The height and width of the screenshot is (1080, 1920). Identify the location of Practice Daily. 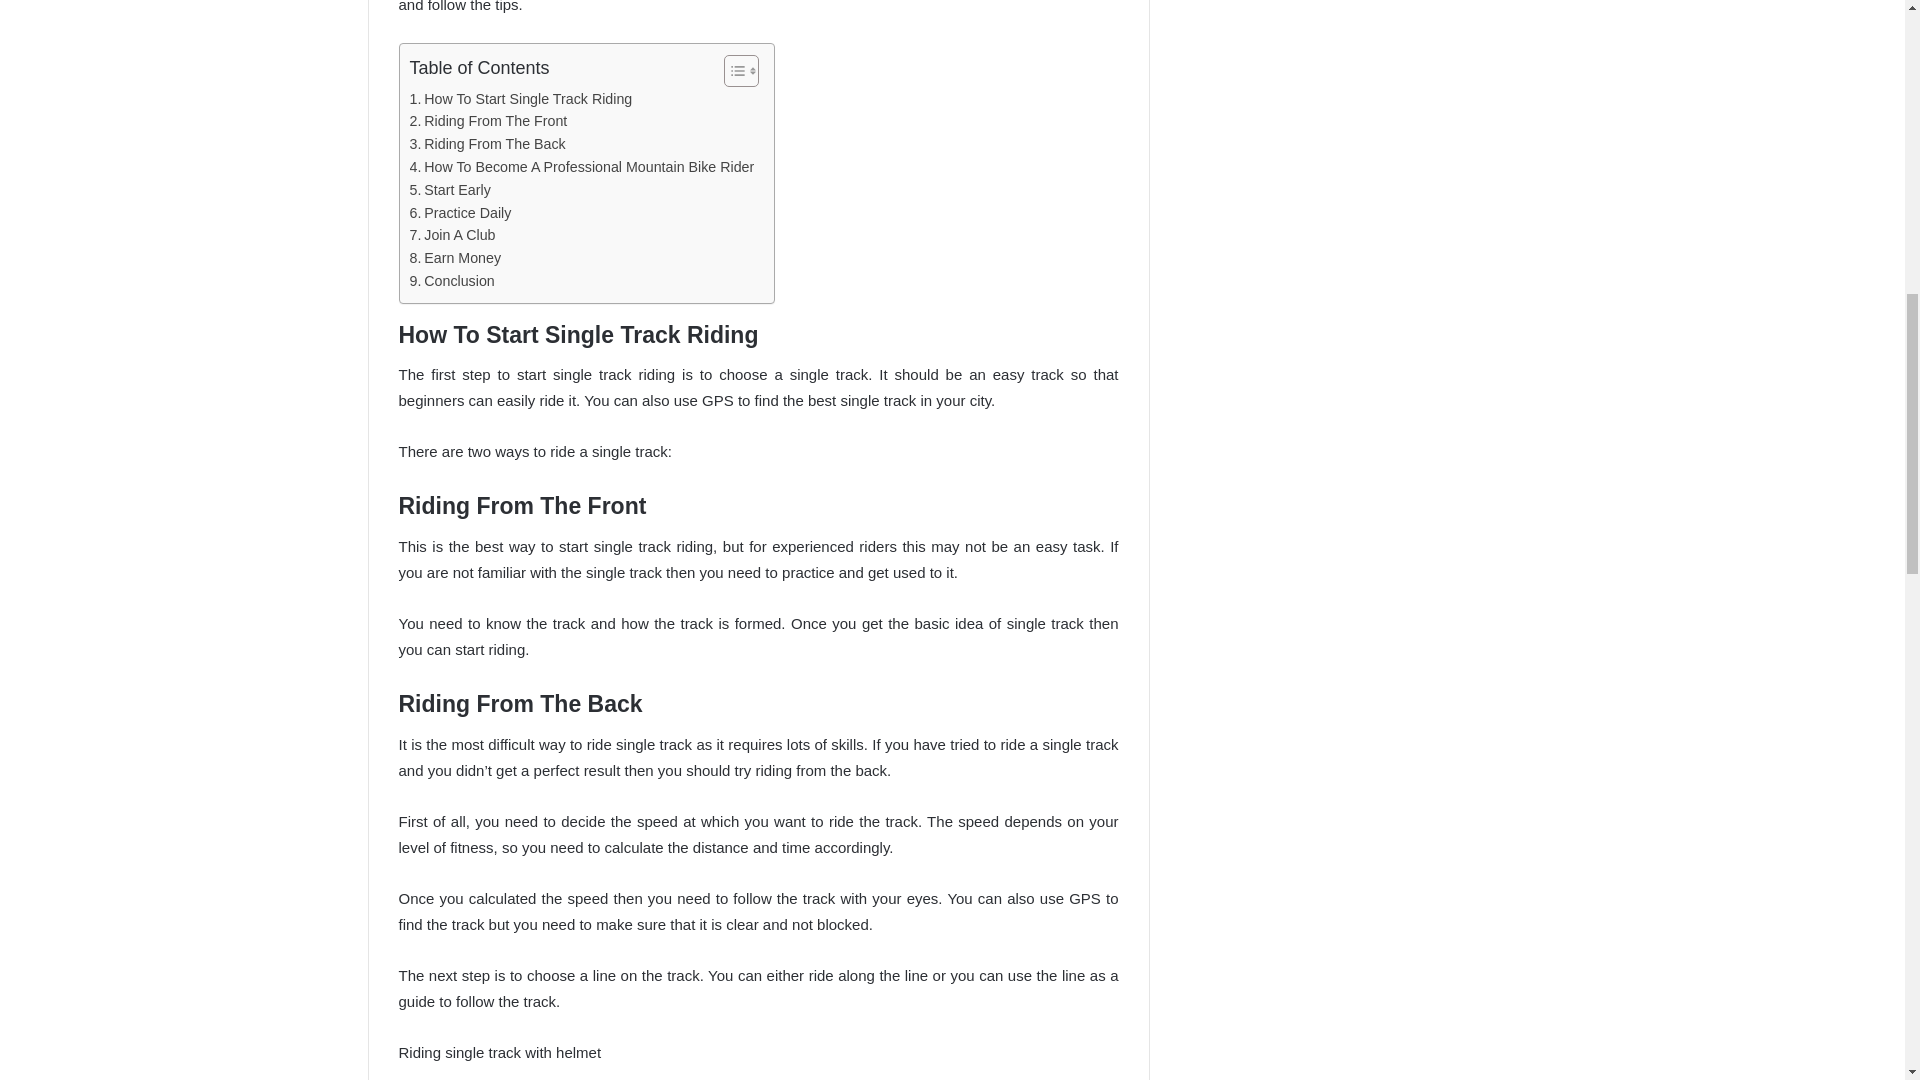
(461, 212).